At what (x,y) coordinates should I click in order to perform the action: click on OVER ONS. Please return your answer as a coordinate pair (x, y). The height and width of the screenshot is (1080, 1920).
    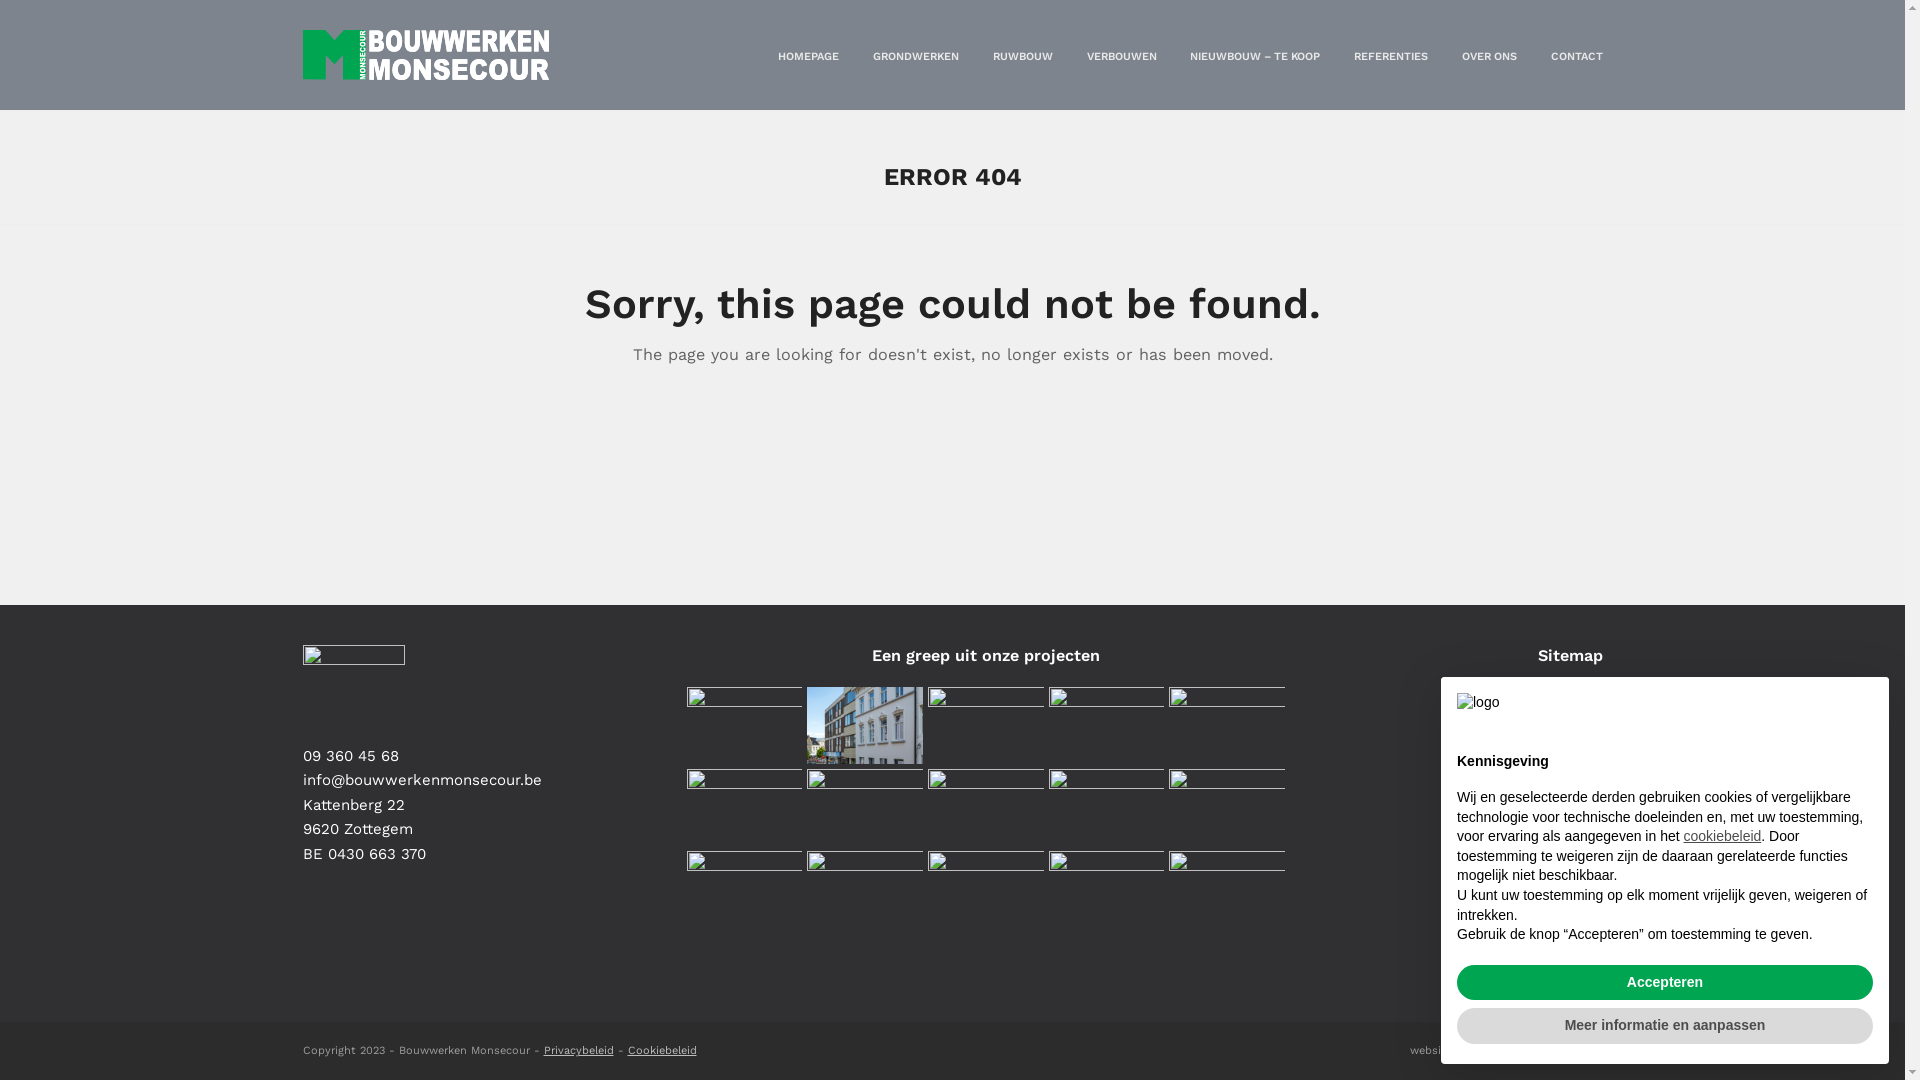
    Looking at the image, I should click on (1490, 55).